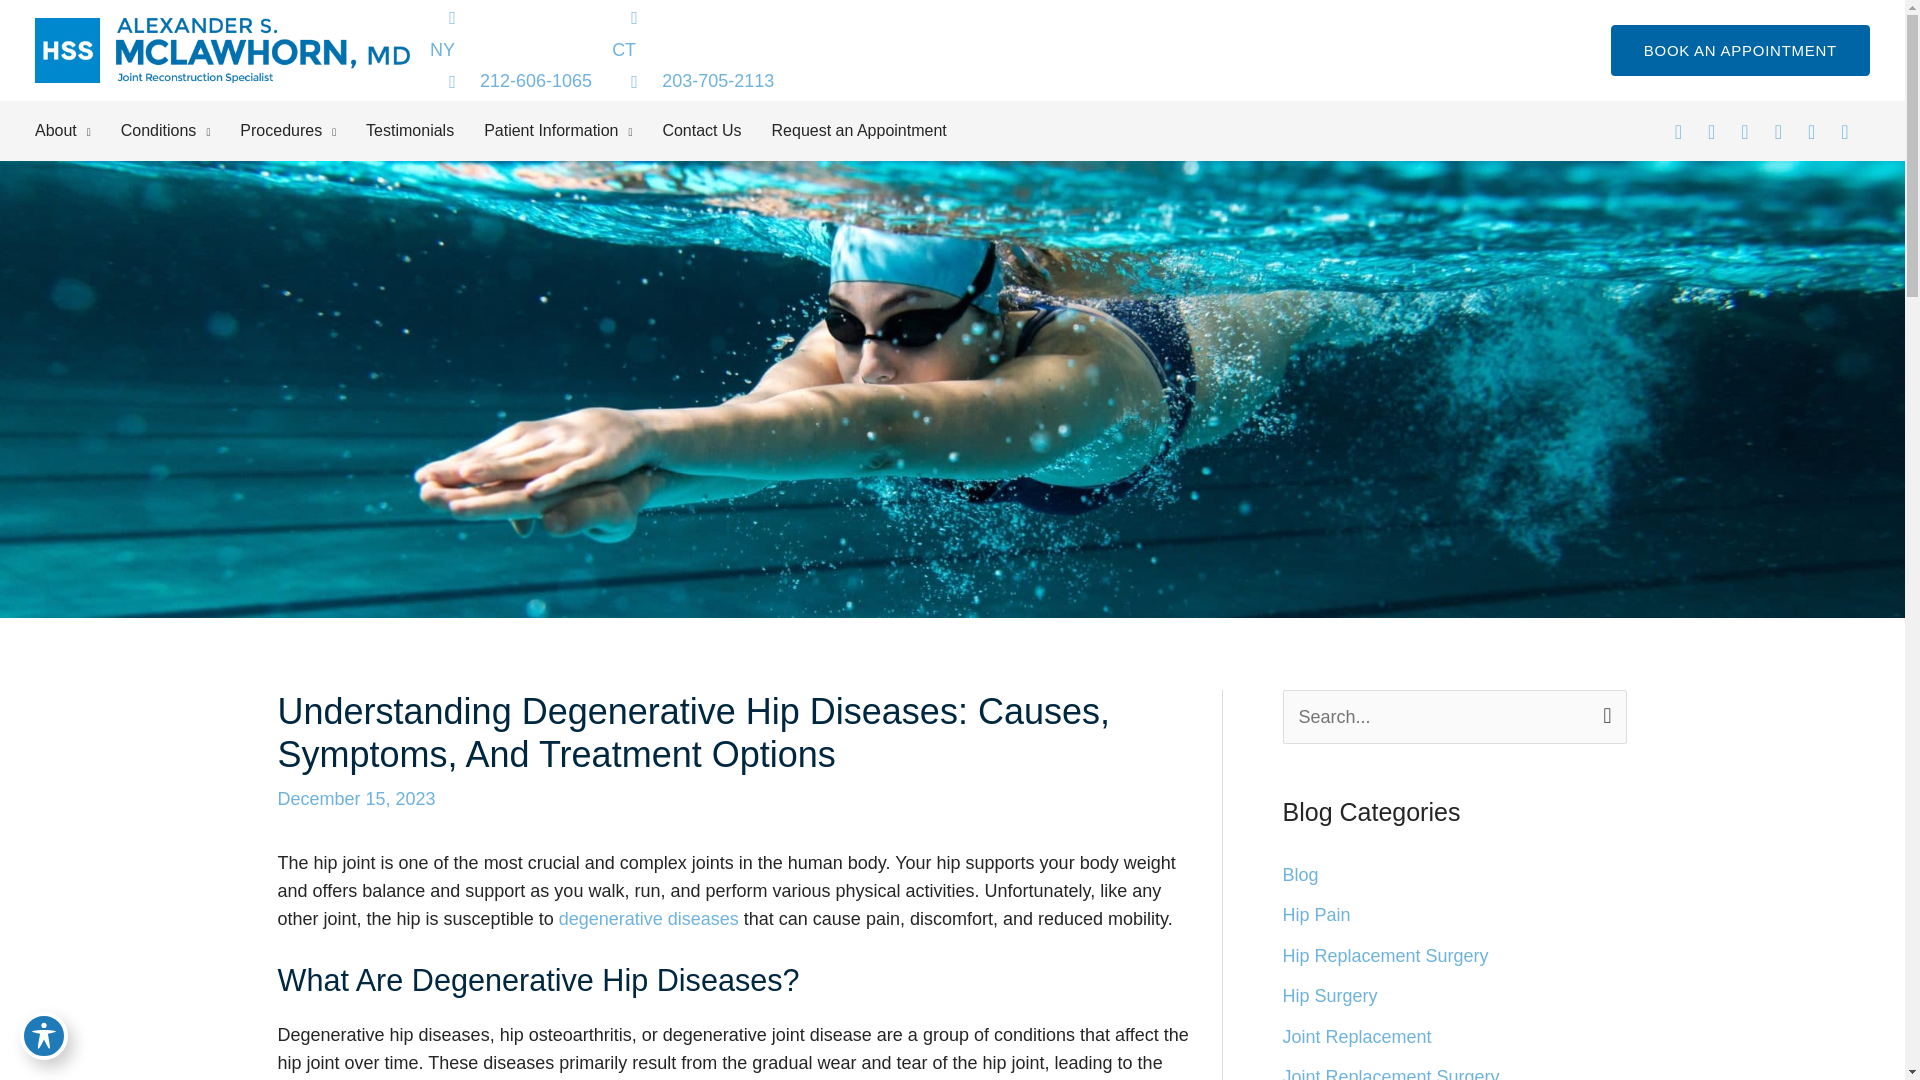 Image resolution: width=1920 pixels, height=1080 pixels. What do you see at coordinates (510, 48) in the screenshot?
I see `NY` at bounding box center [510, 48].